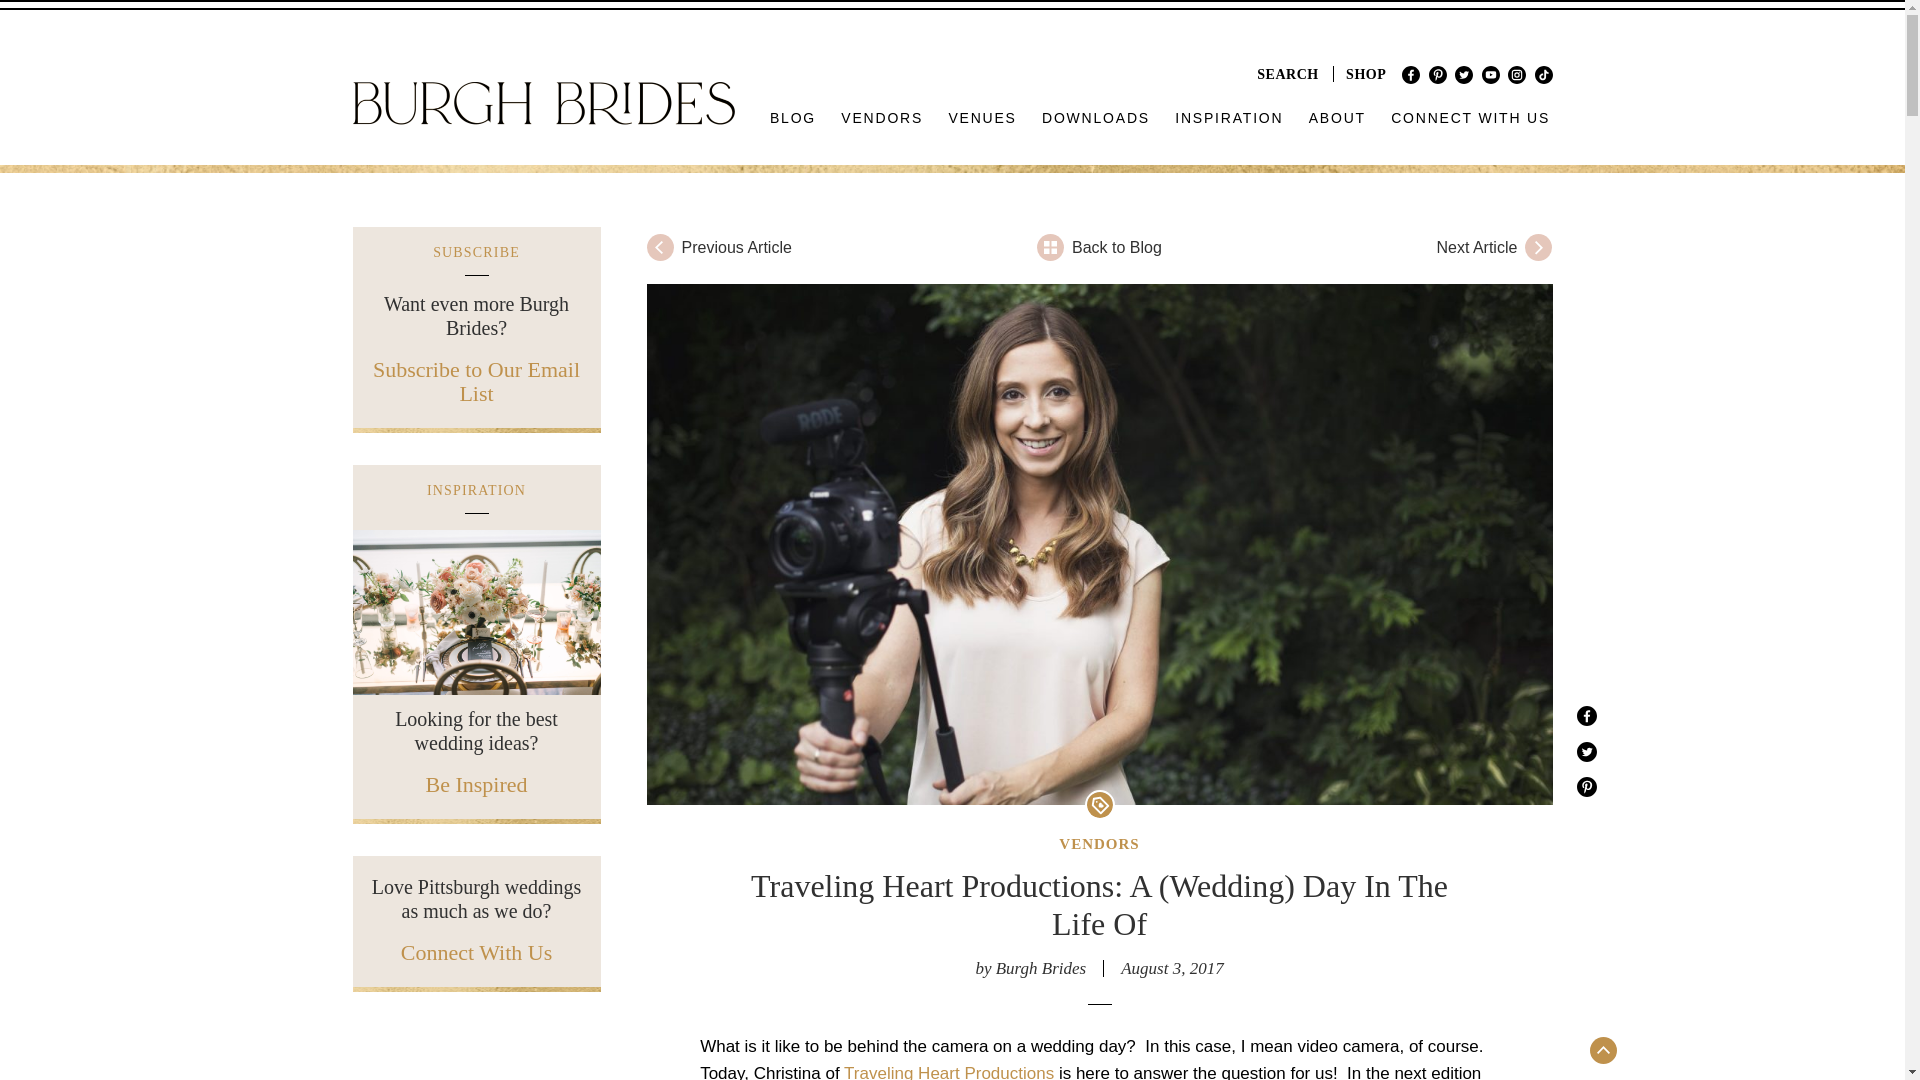 This screenshot has height=1080, width=1920. Describe the element at coordinates (1438, 74) in the screenshot. I see `Pinterest` at that location.